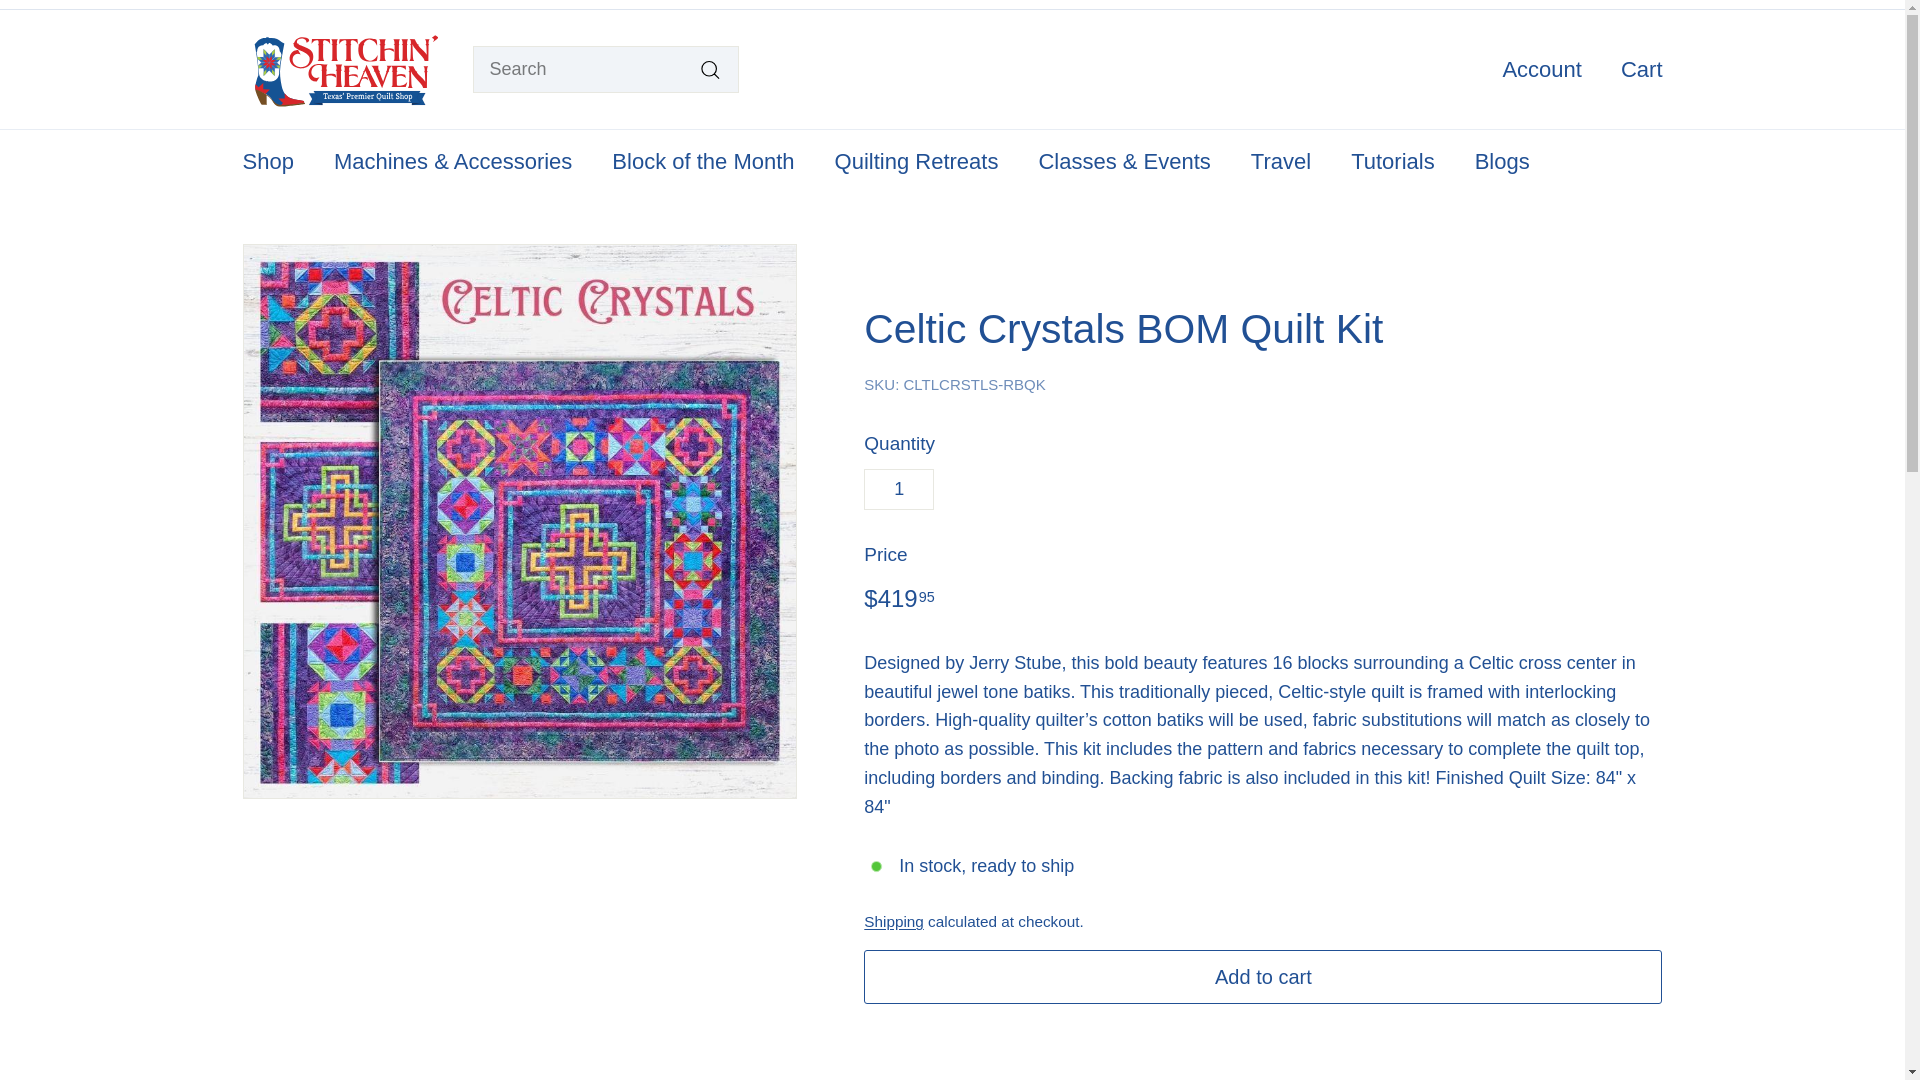  What do you see at coordinates (898, 488) in the screenshot?
I see `1` at bounding box center [898, 488].